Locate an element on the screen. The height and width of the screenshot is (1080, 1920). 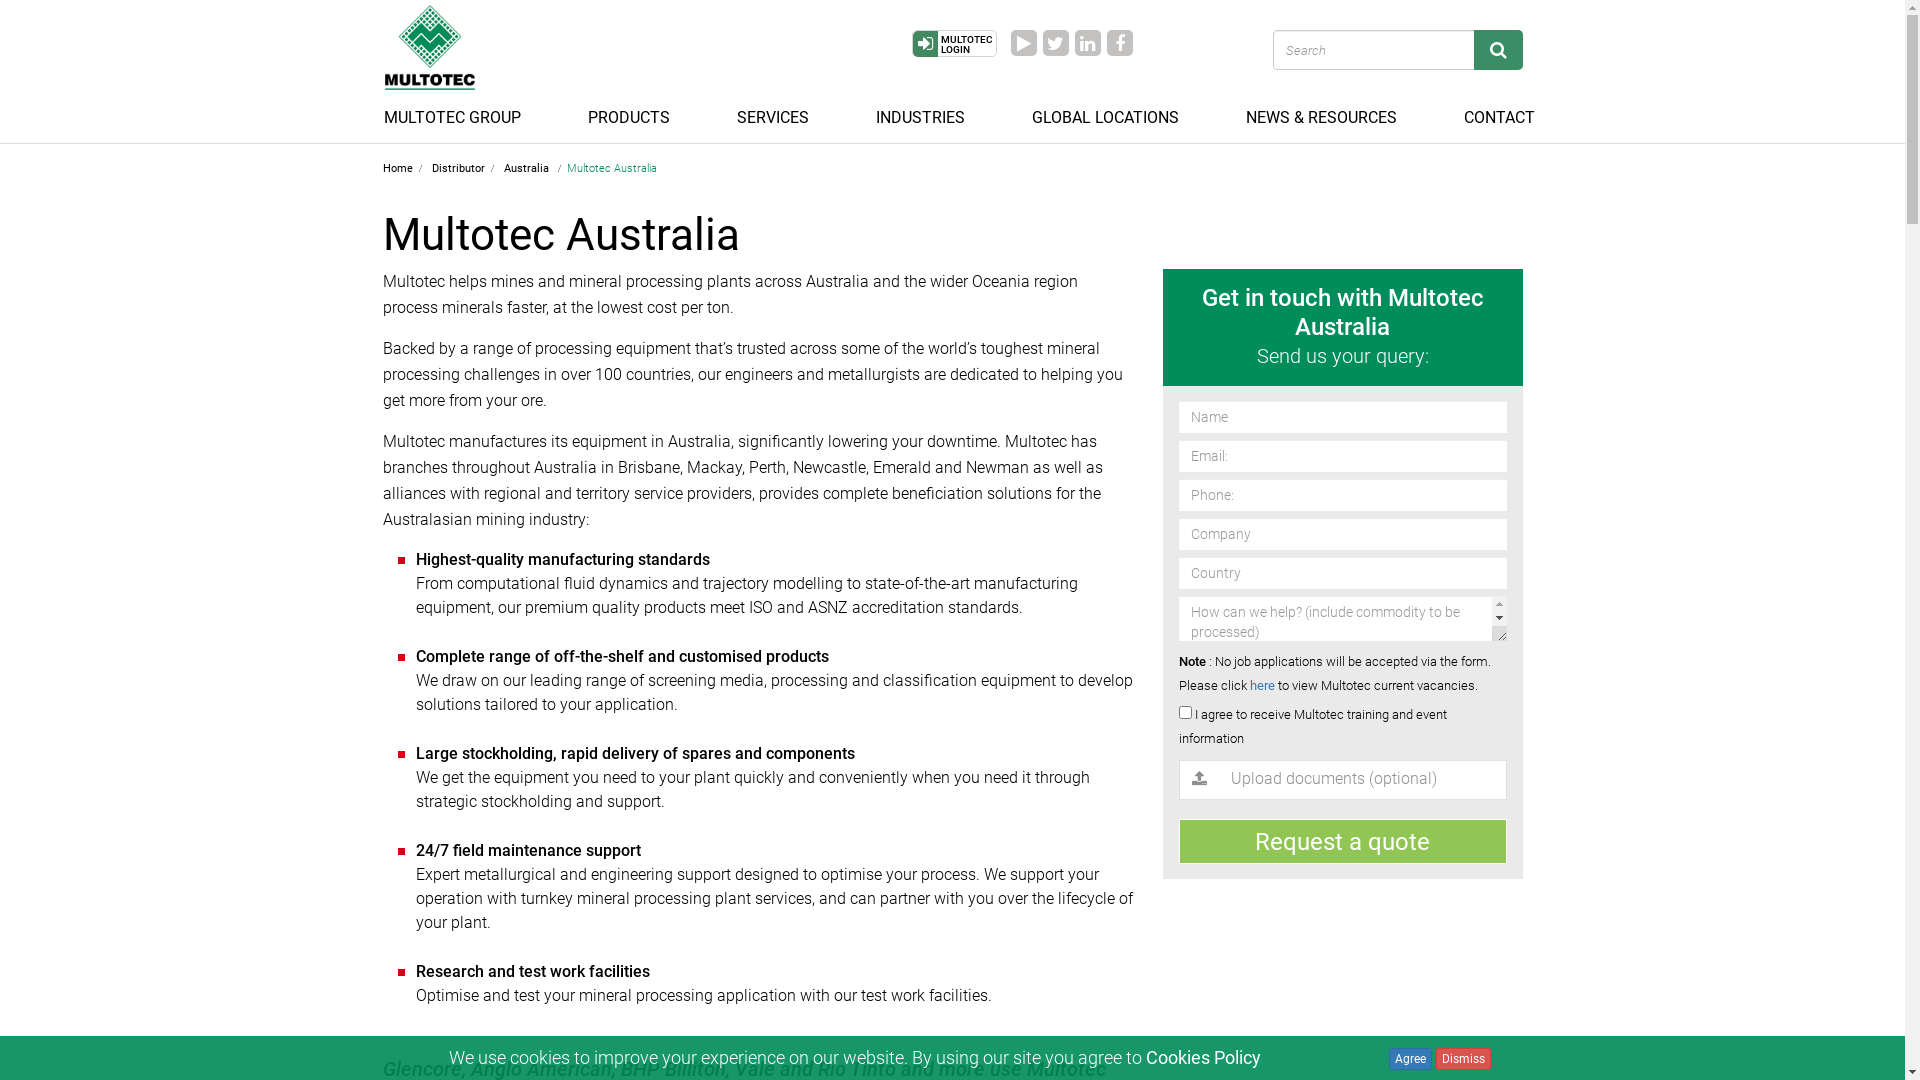
Cookies Policy is located at coordinates (1204, 1058).